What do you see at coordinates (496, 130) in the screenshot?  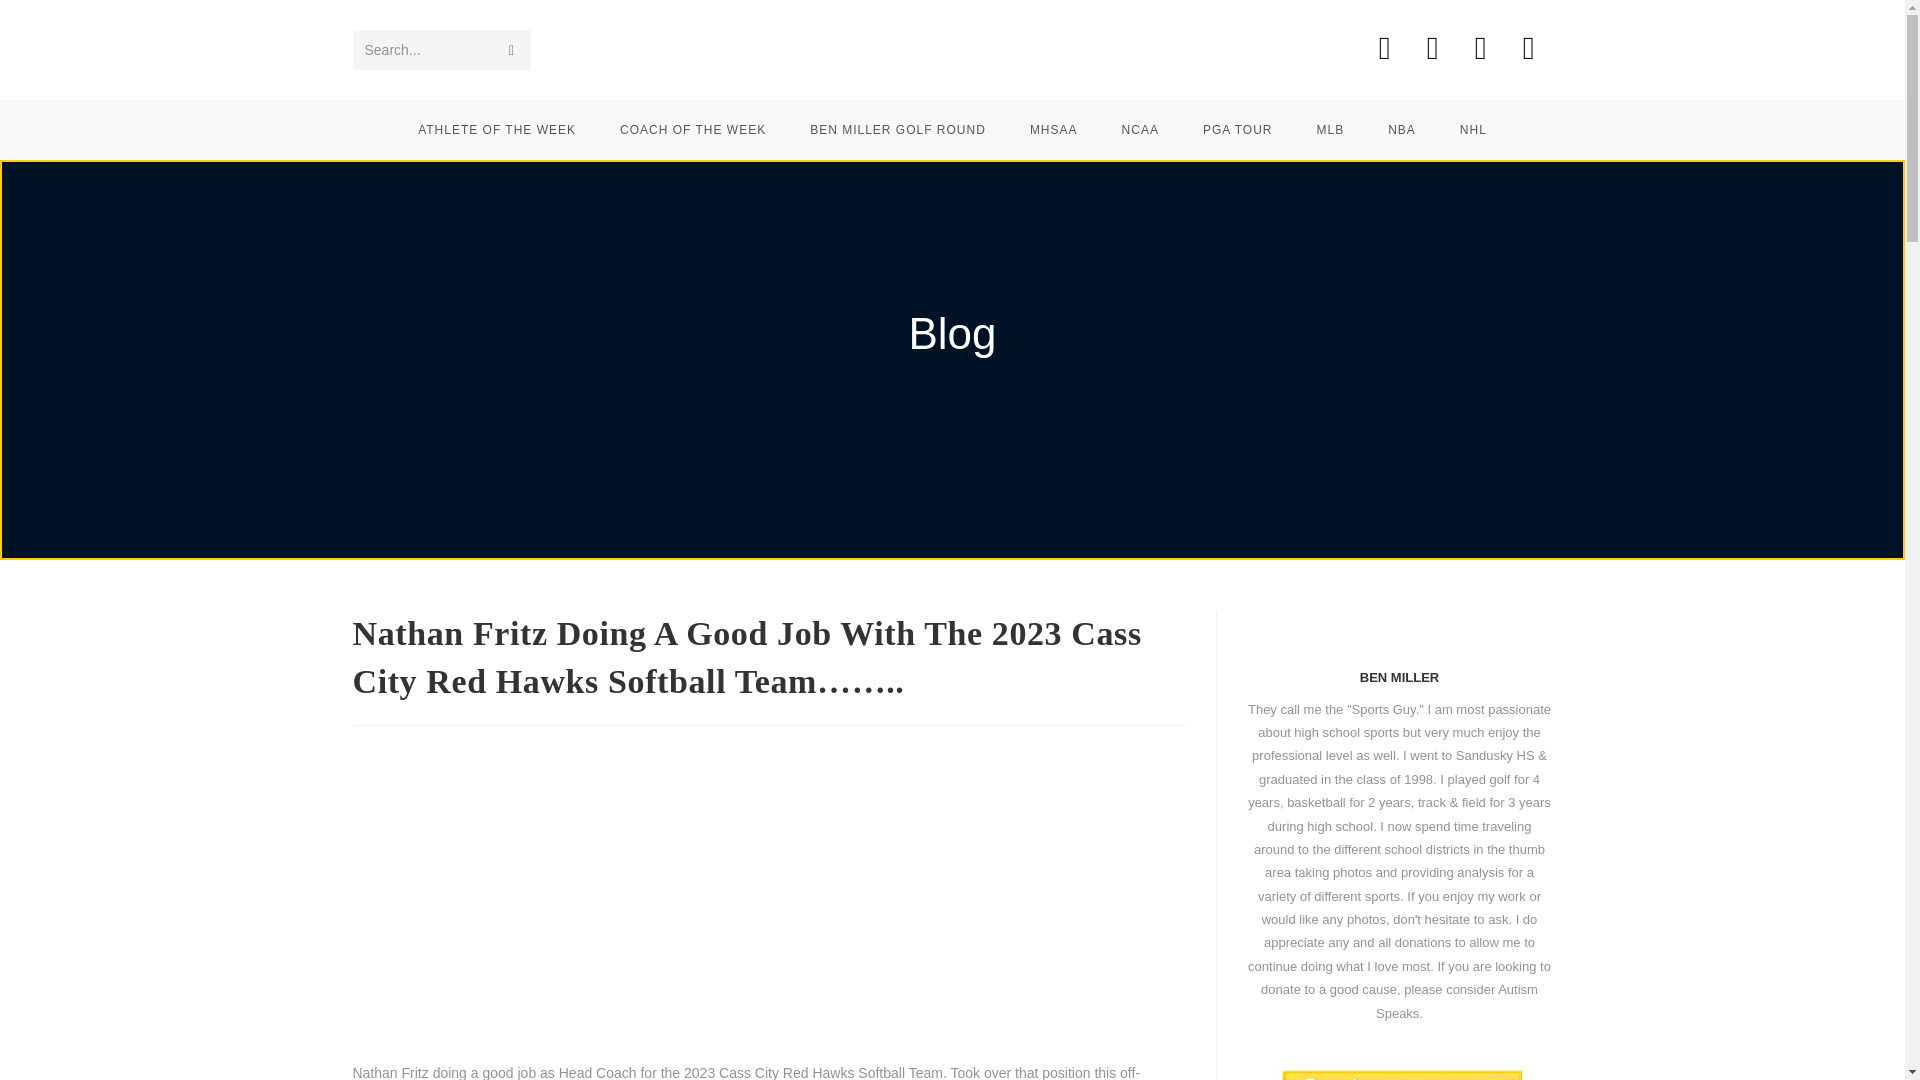 I see `ATHLETE OF THE WEEK` at bounding box center [496, 130].